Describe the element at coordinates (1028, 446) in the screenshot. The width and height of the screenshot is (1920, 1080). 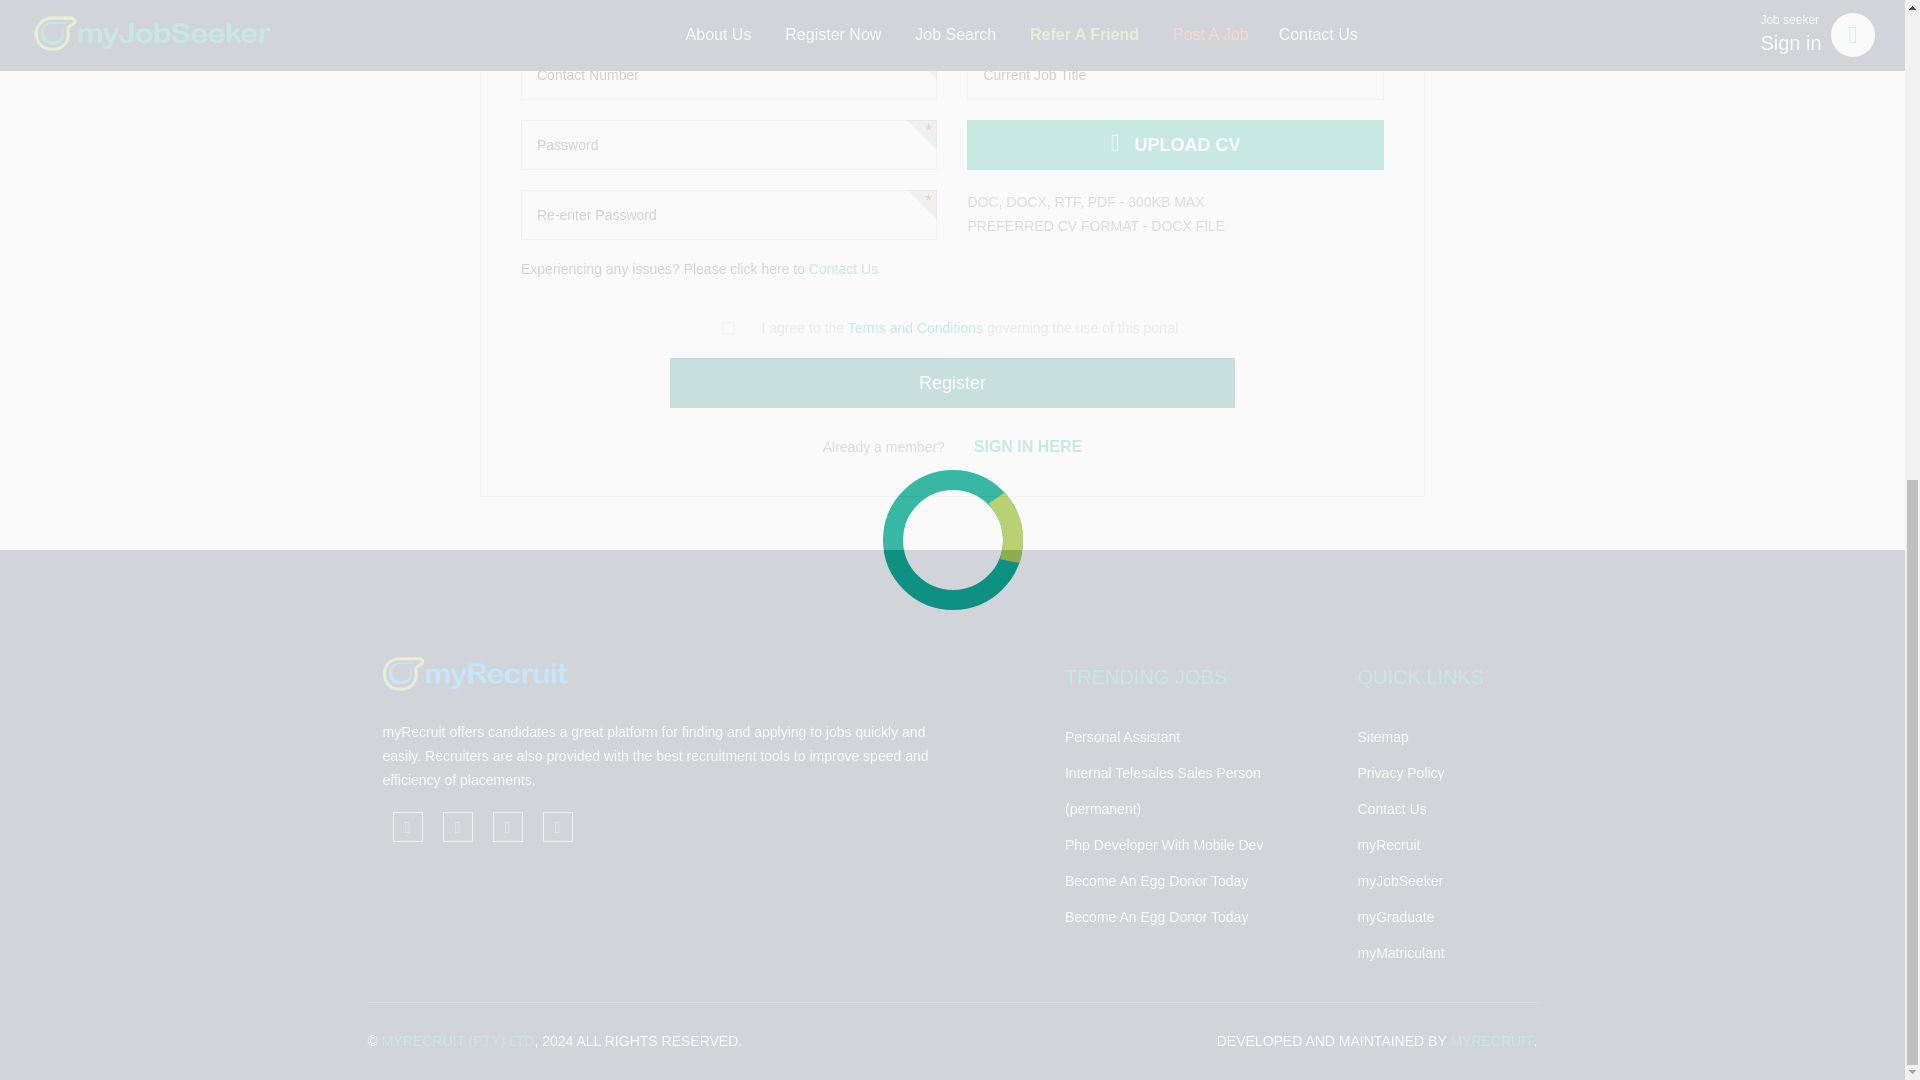
I see `SIGN IN HERE` at that location.